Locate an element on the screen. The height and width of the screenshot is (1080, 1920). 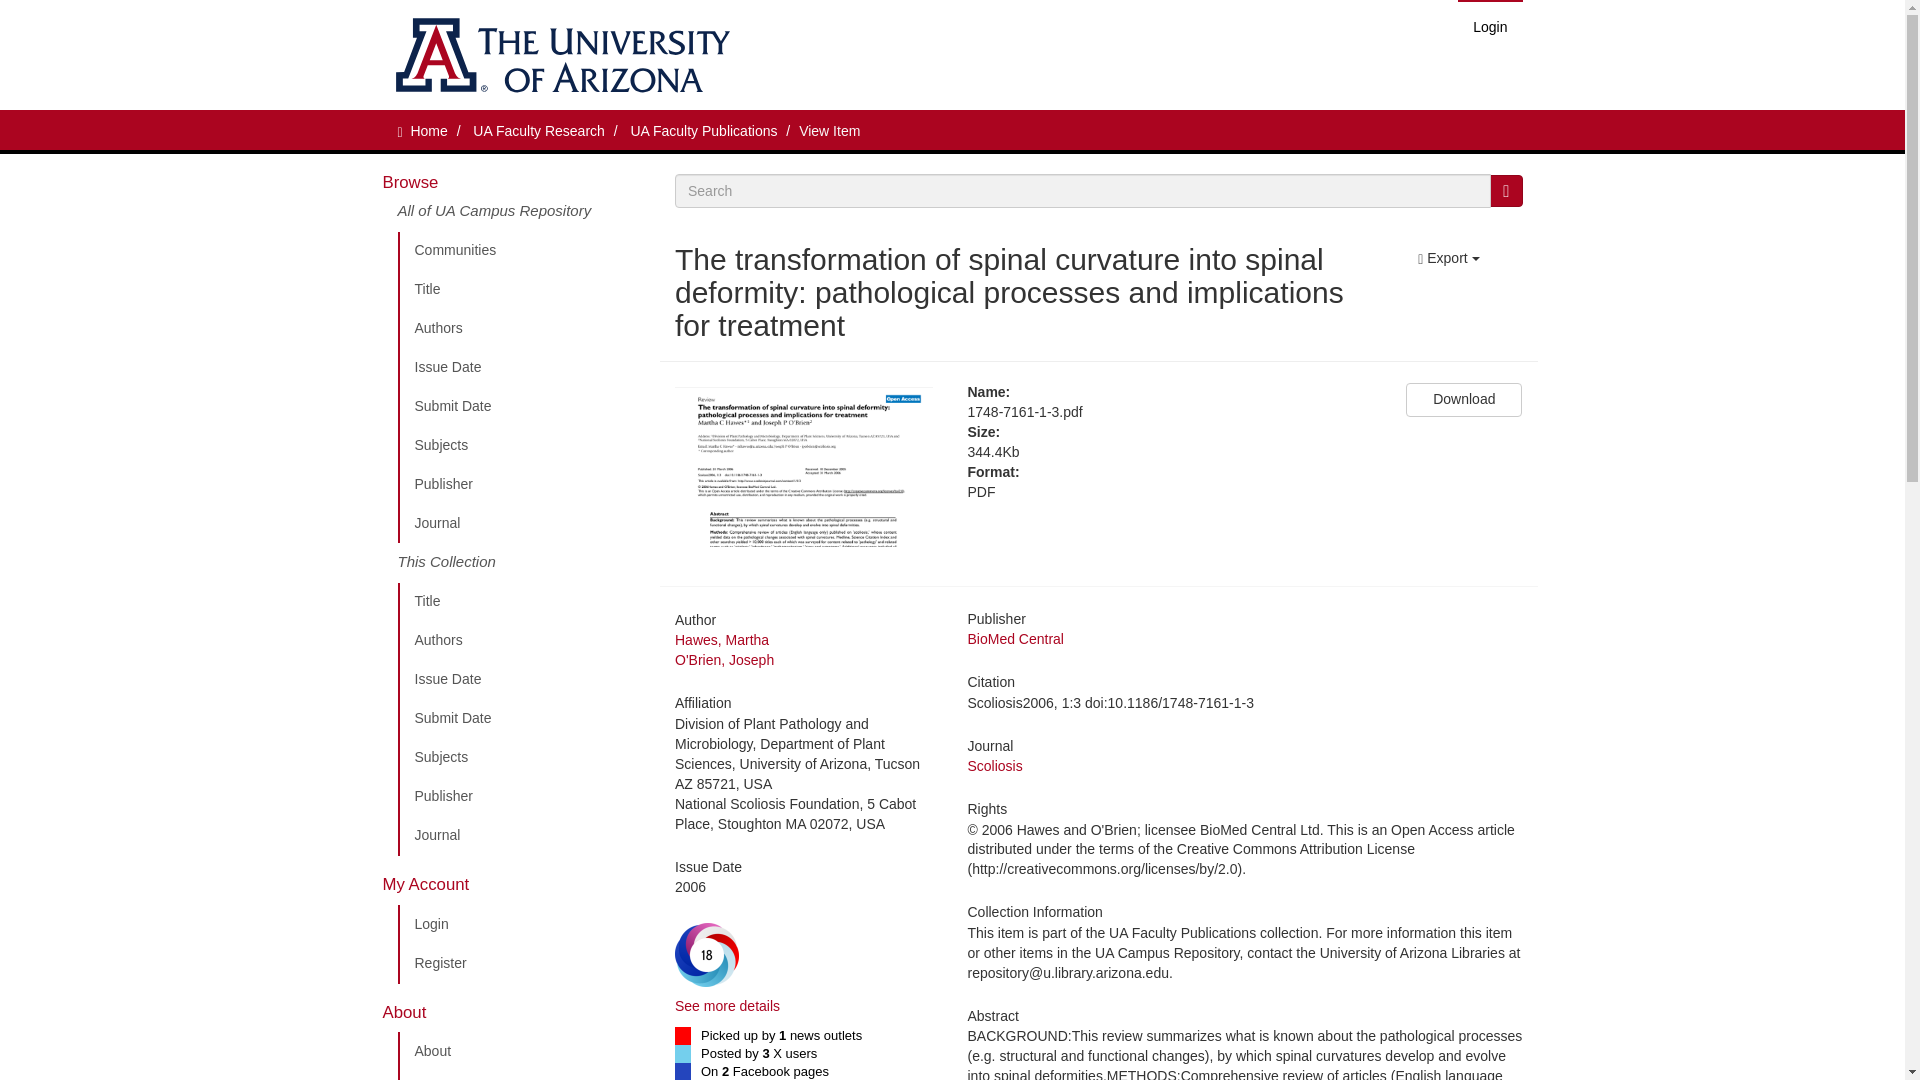
1748-7161-1-3.pdf is located at coordinates (1172, 412).